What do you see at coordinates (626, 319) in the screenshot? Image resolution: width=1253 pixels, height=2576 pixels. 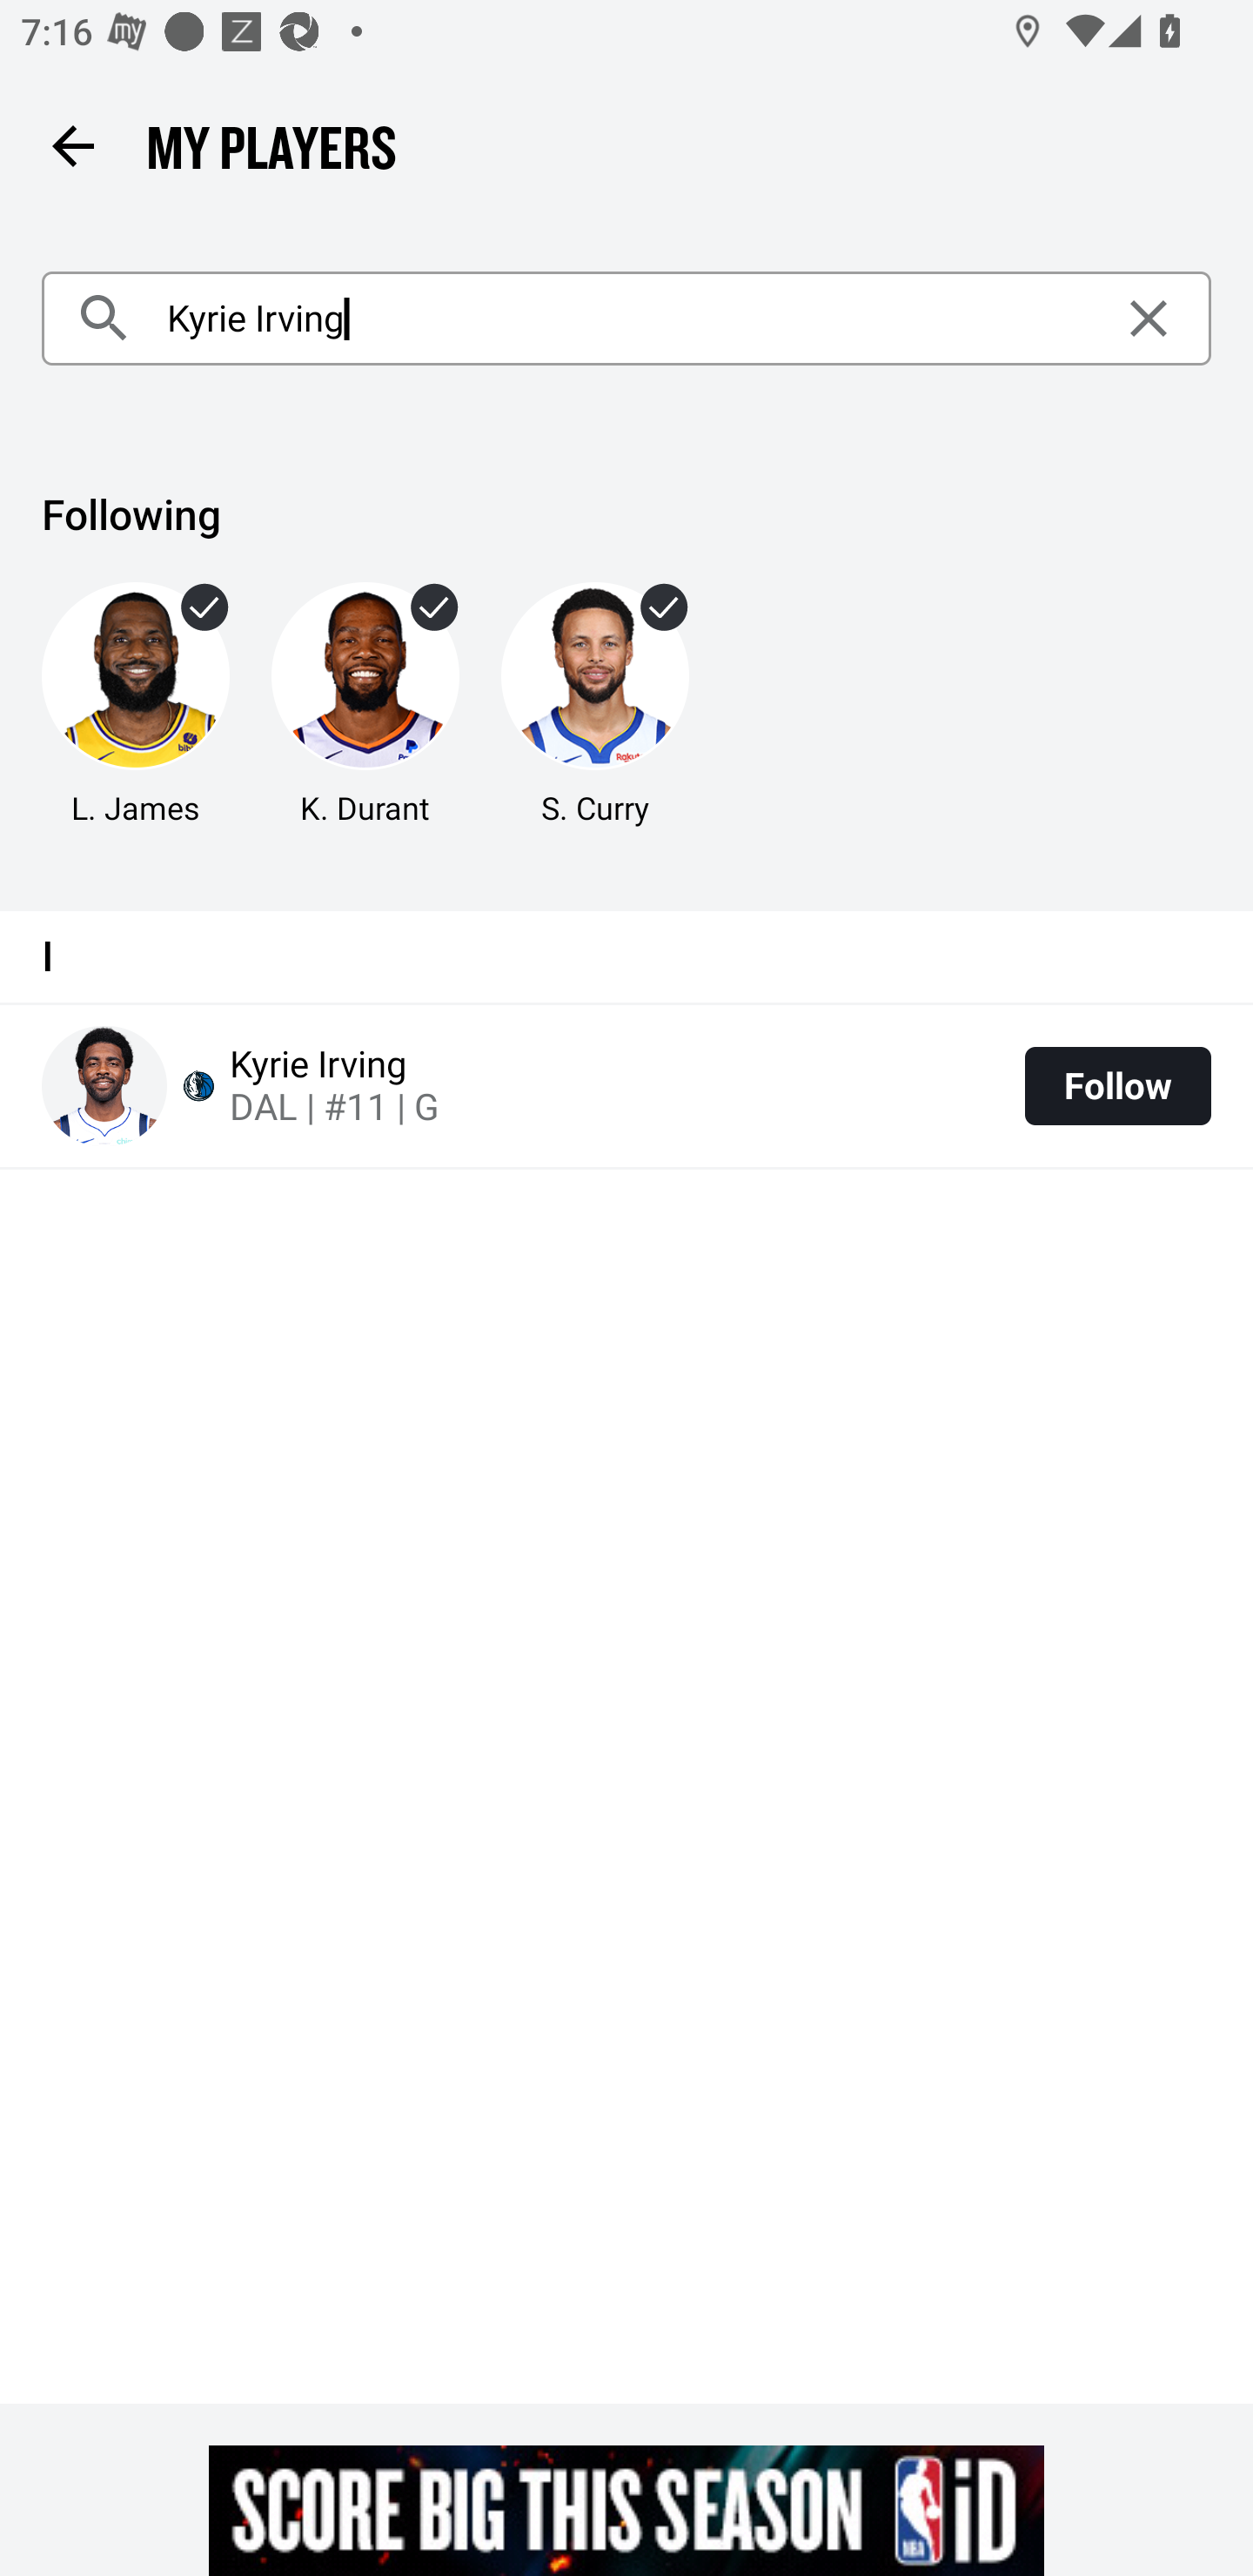 I see `Kyrie Irving` at bounding box center [626, 319].